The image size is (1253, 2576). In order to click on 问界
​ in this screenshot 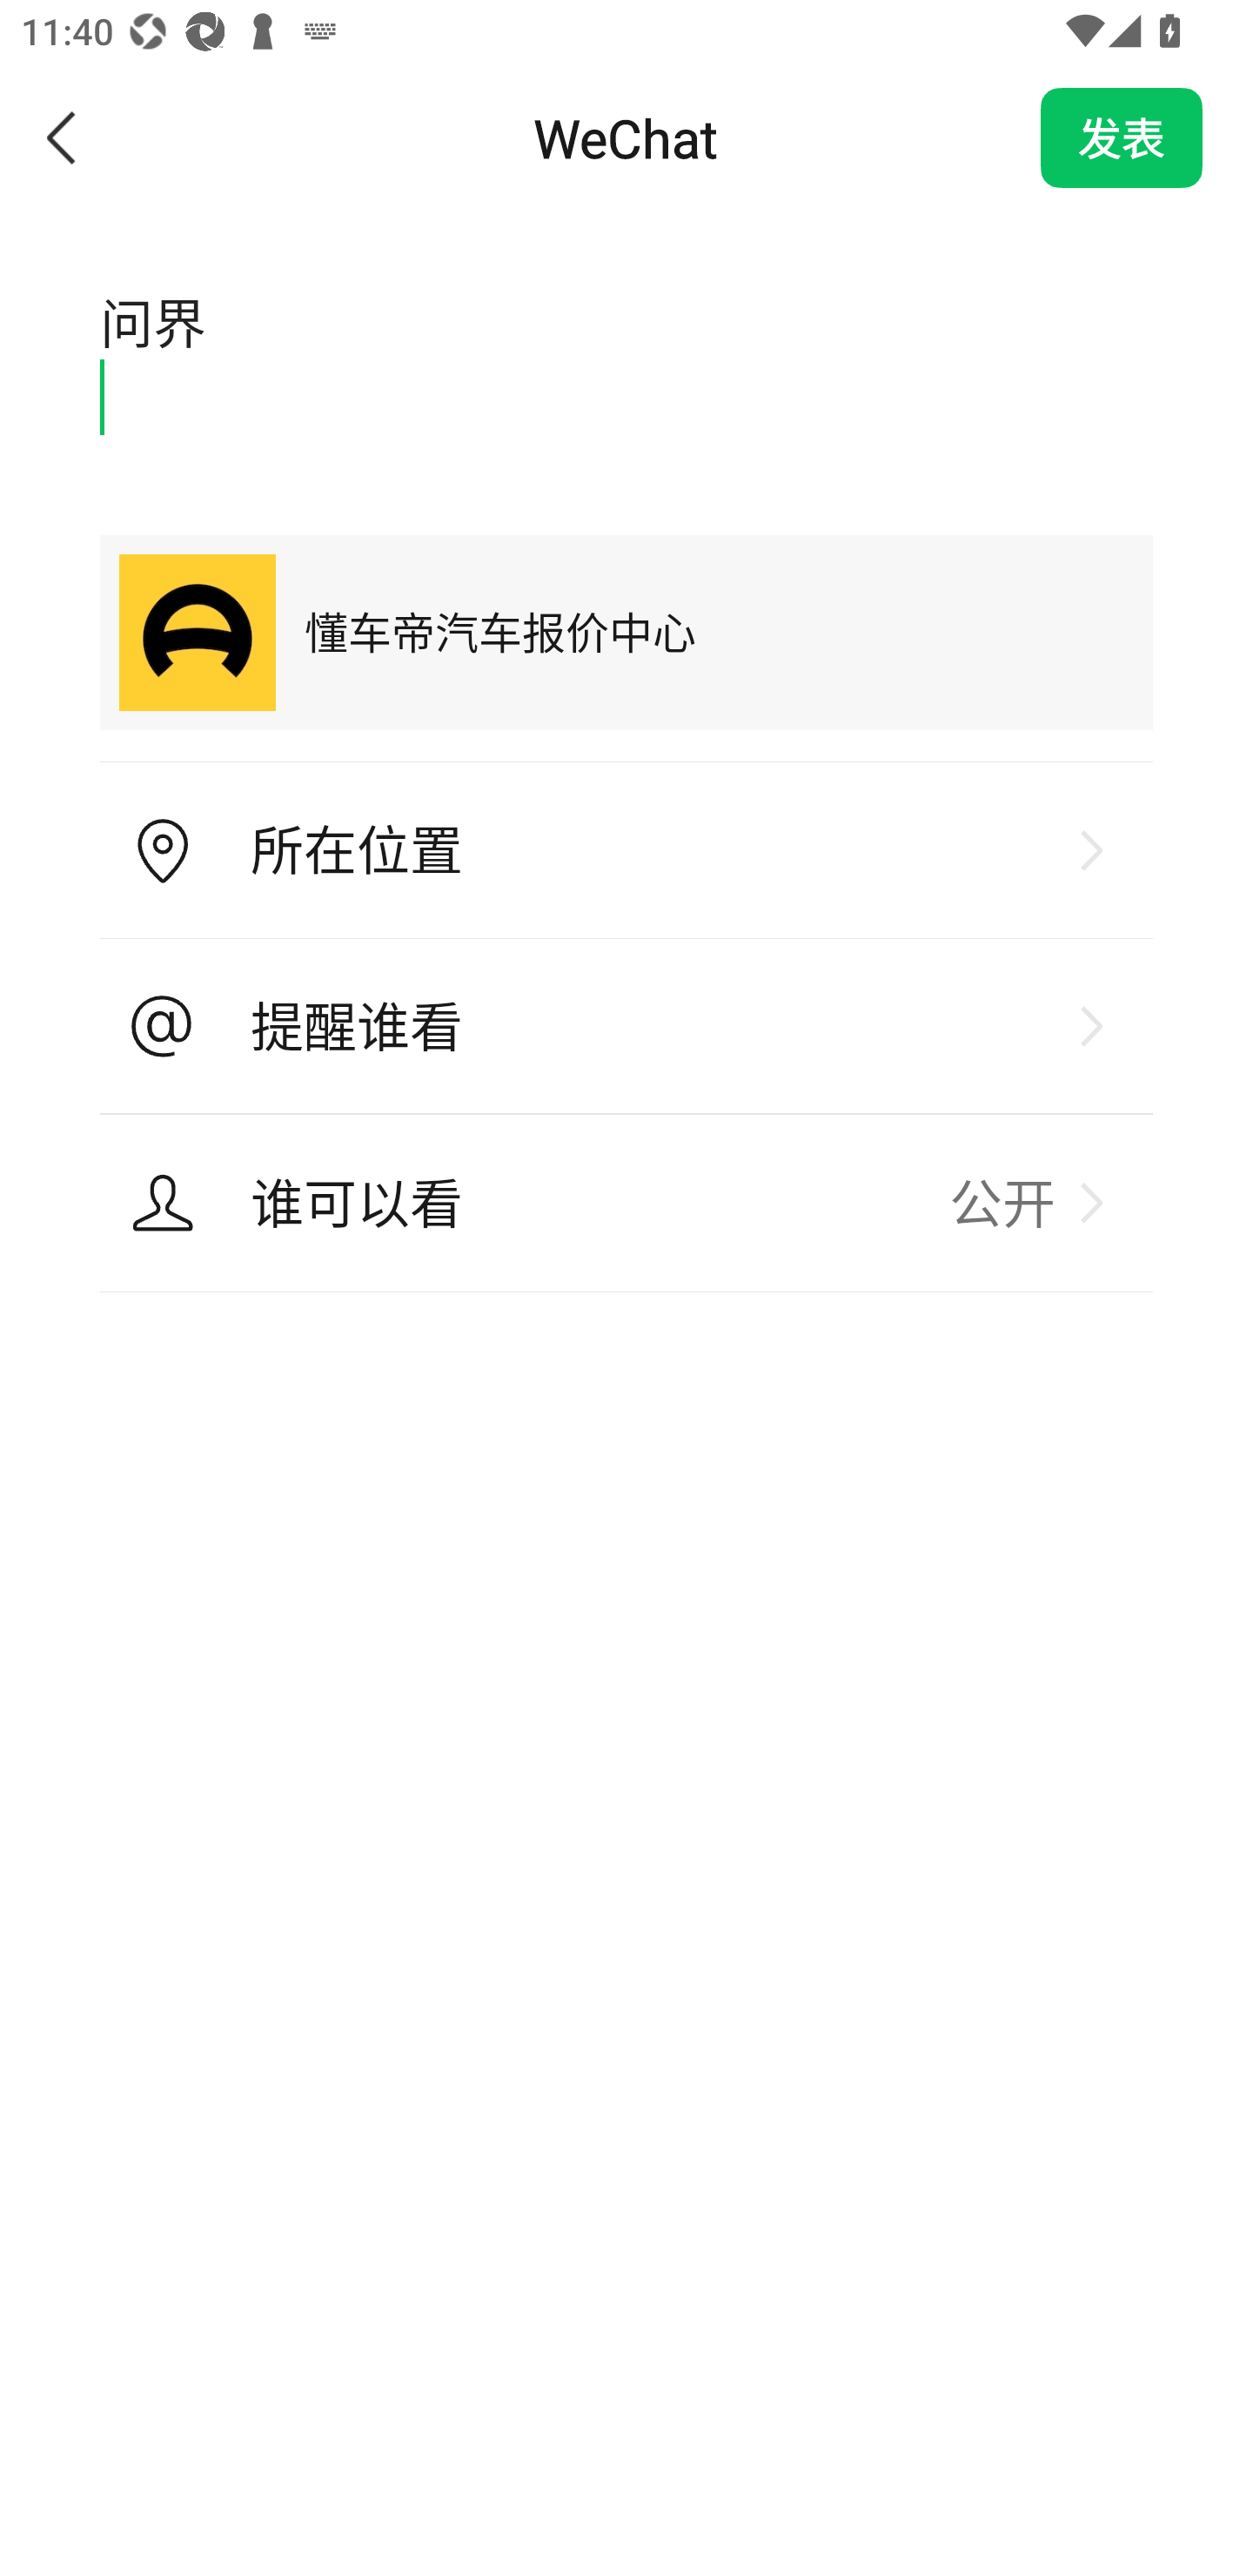, I will do `click(626, 358)`.